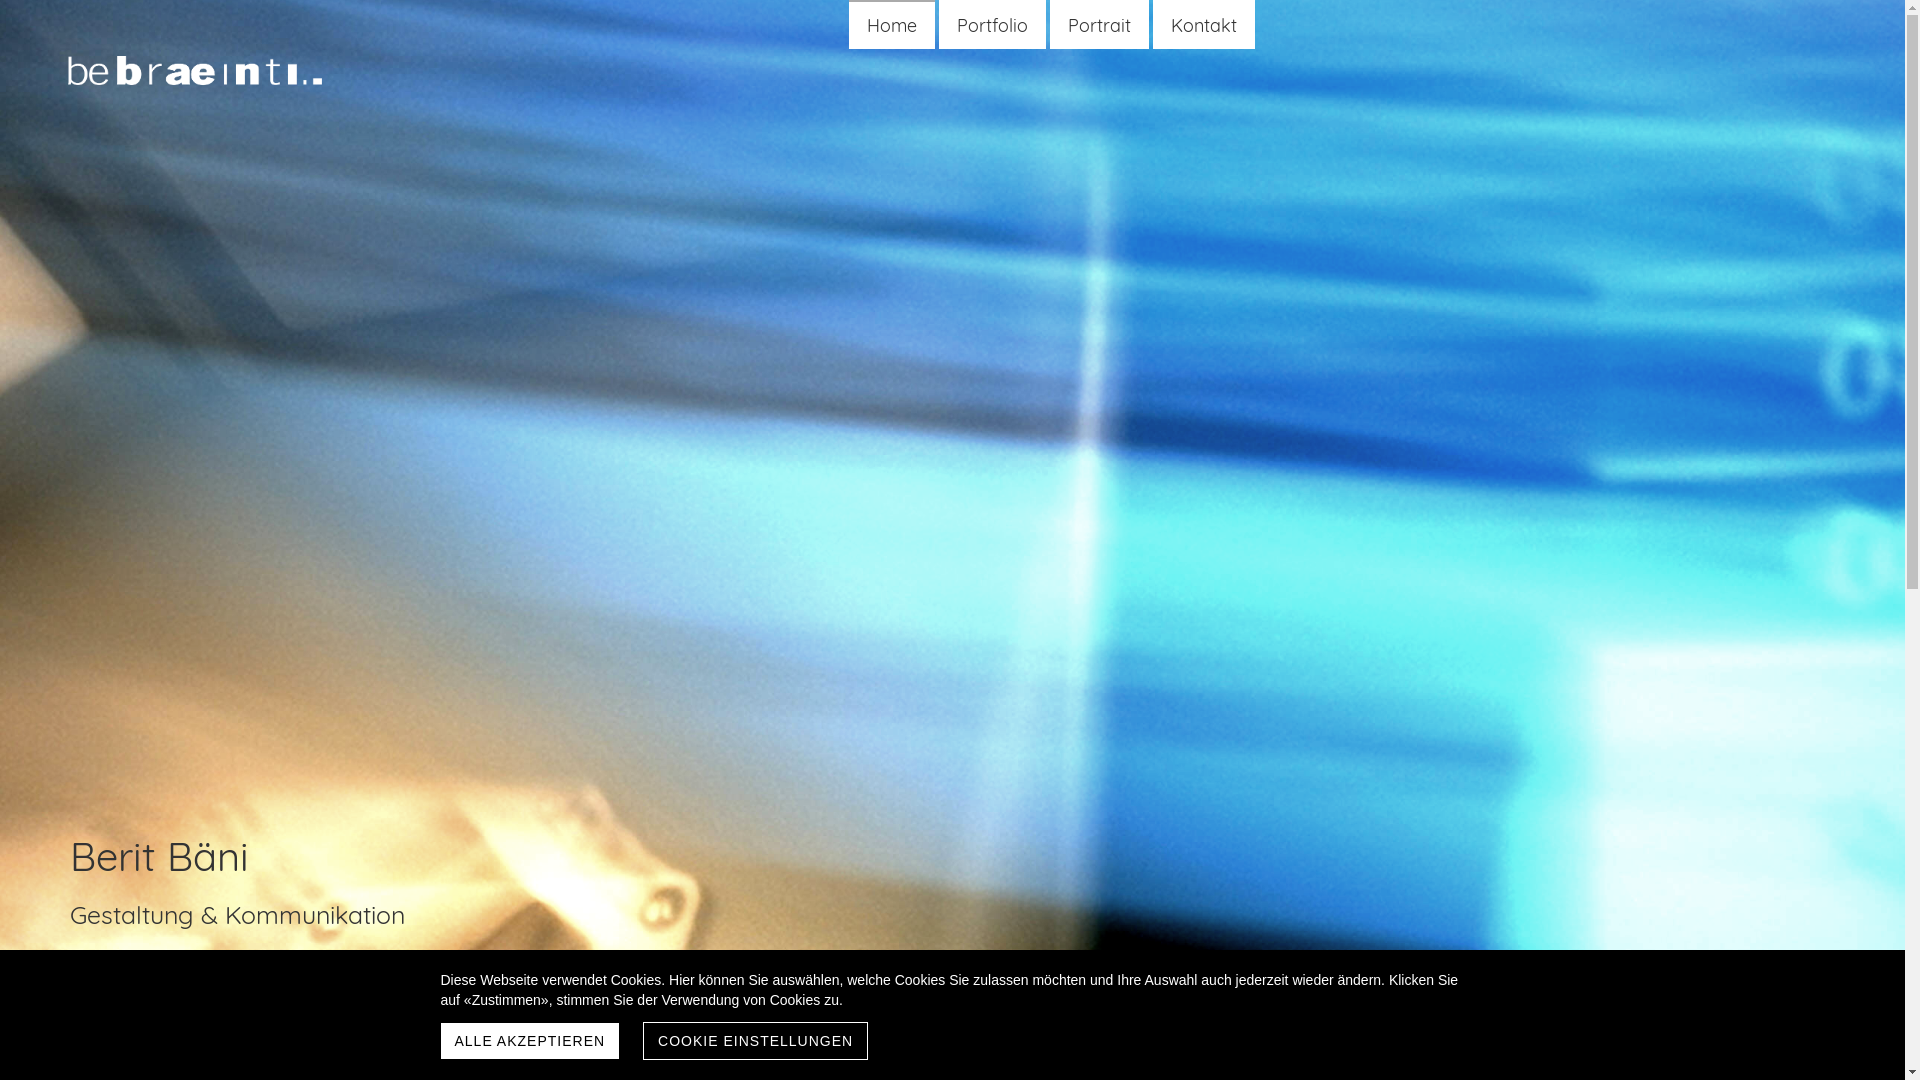 This screenshot has width=1920, height=1080. What do you see at coordinates (1204, 26) in the screenshot?
I see `Kontakt` at bounding box center [1204, 26].